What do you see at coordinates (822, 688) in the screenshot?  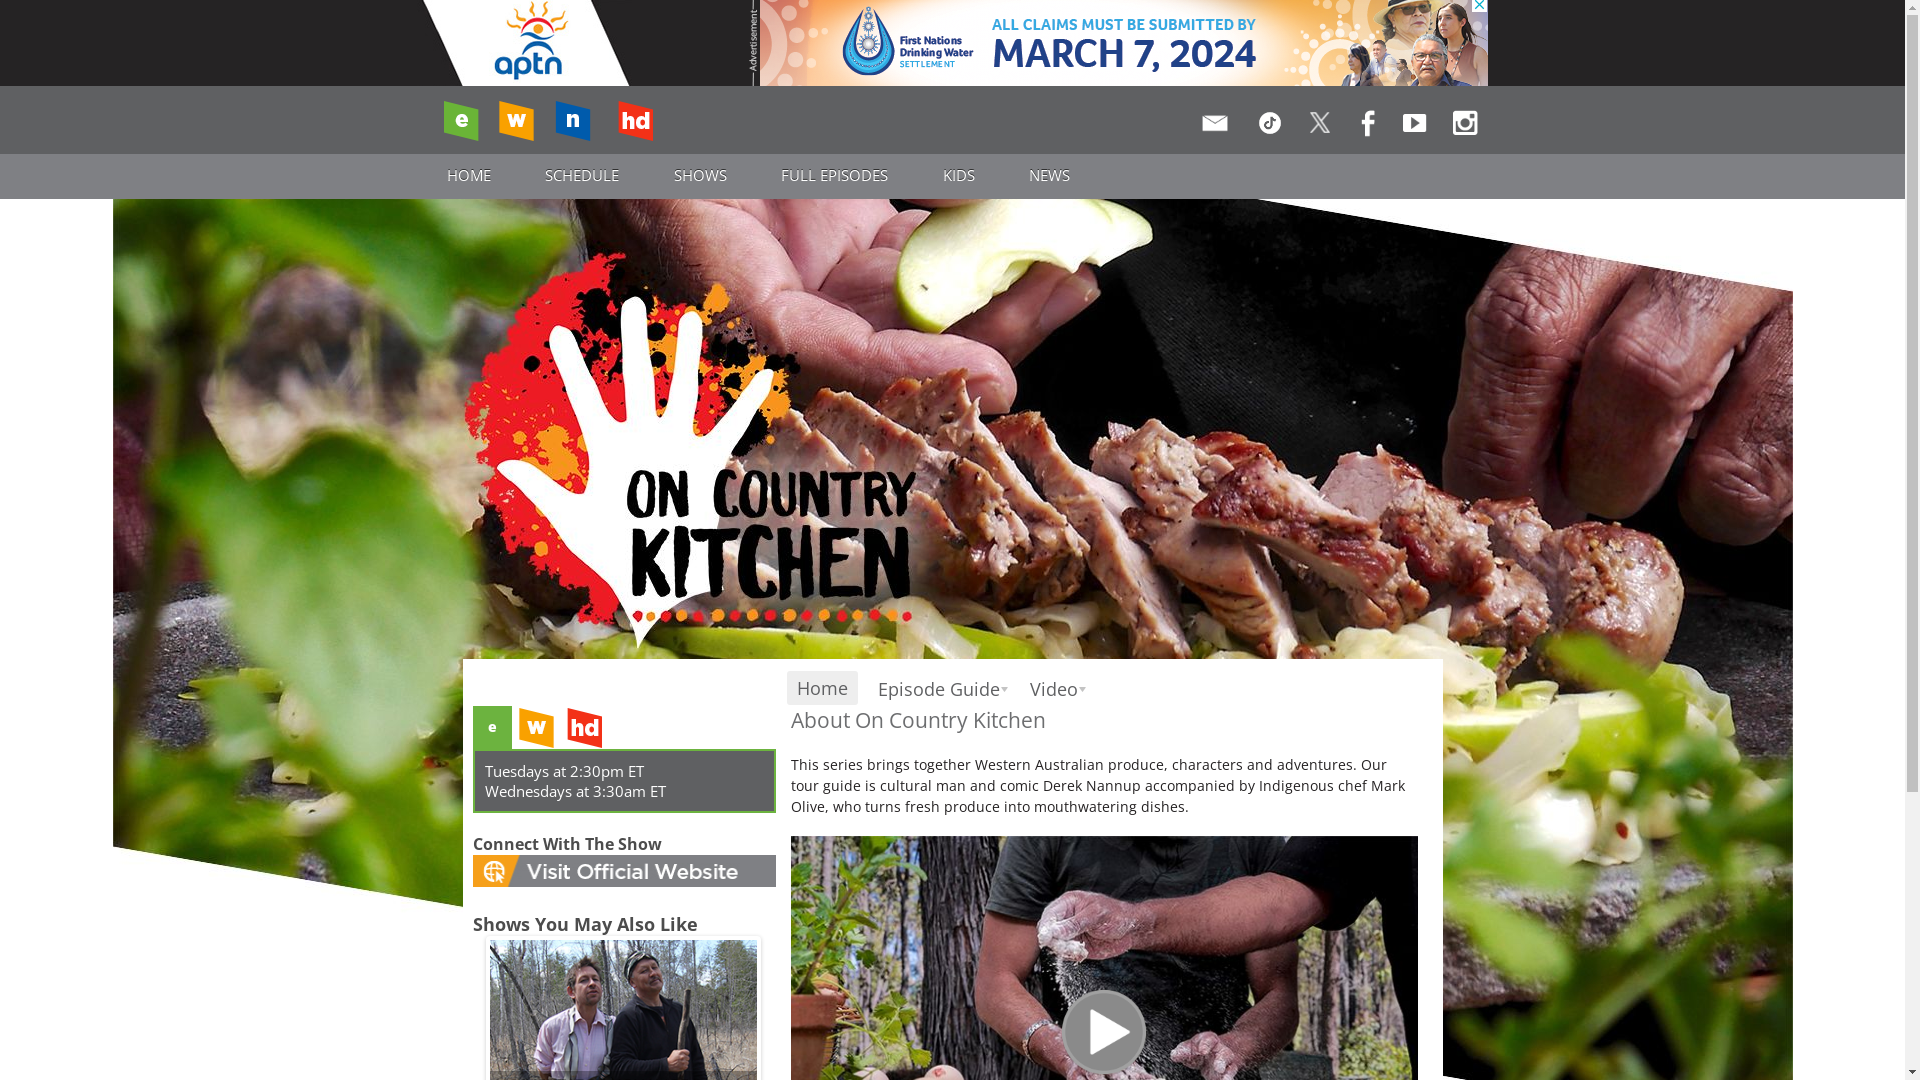 I see `Home` at bounding box center [822, 688].